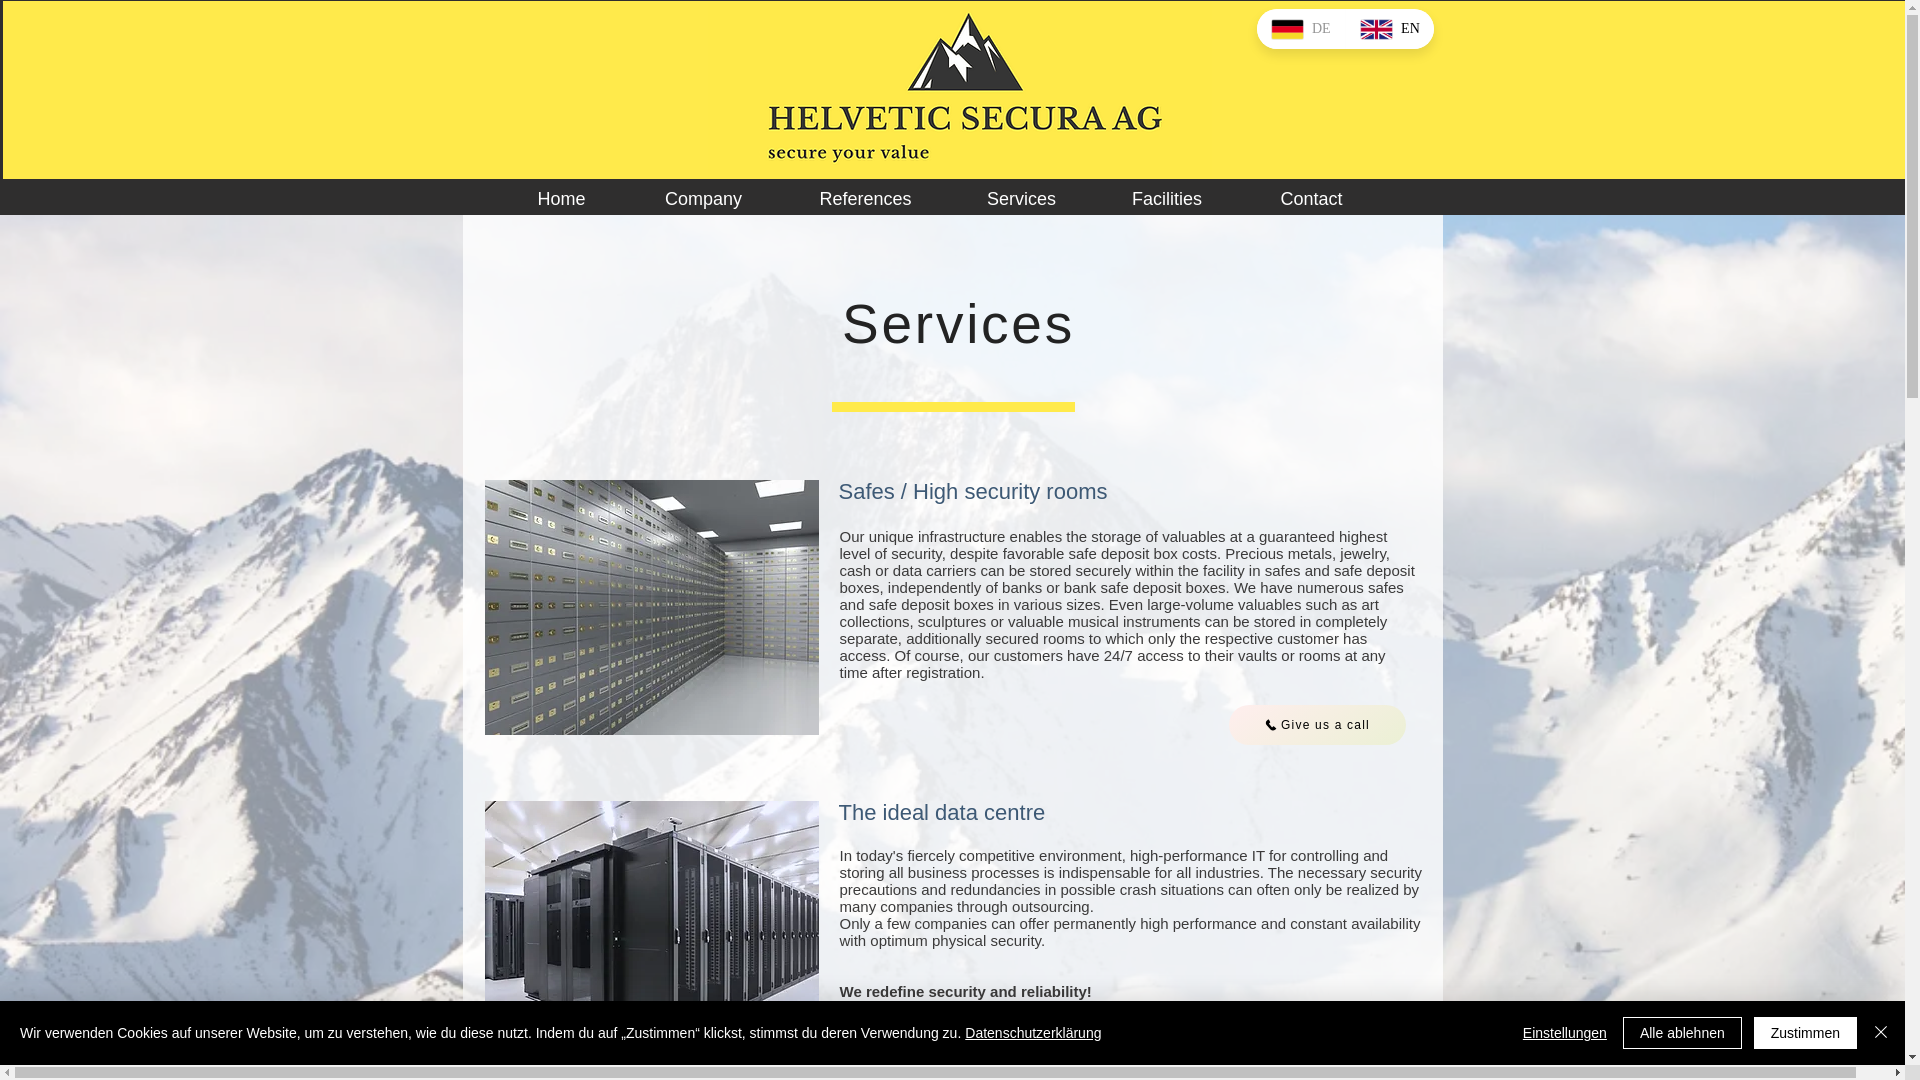  I want to click on Home, so click(561, 198).